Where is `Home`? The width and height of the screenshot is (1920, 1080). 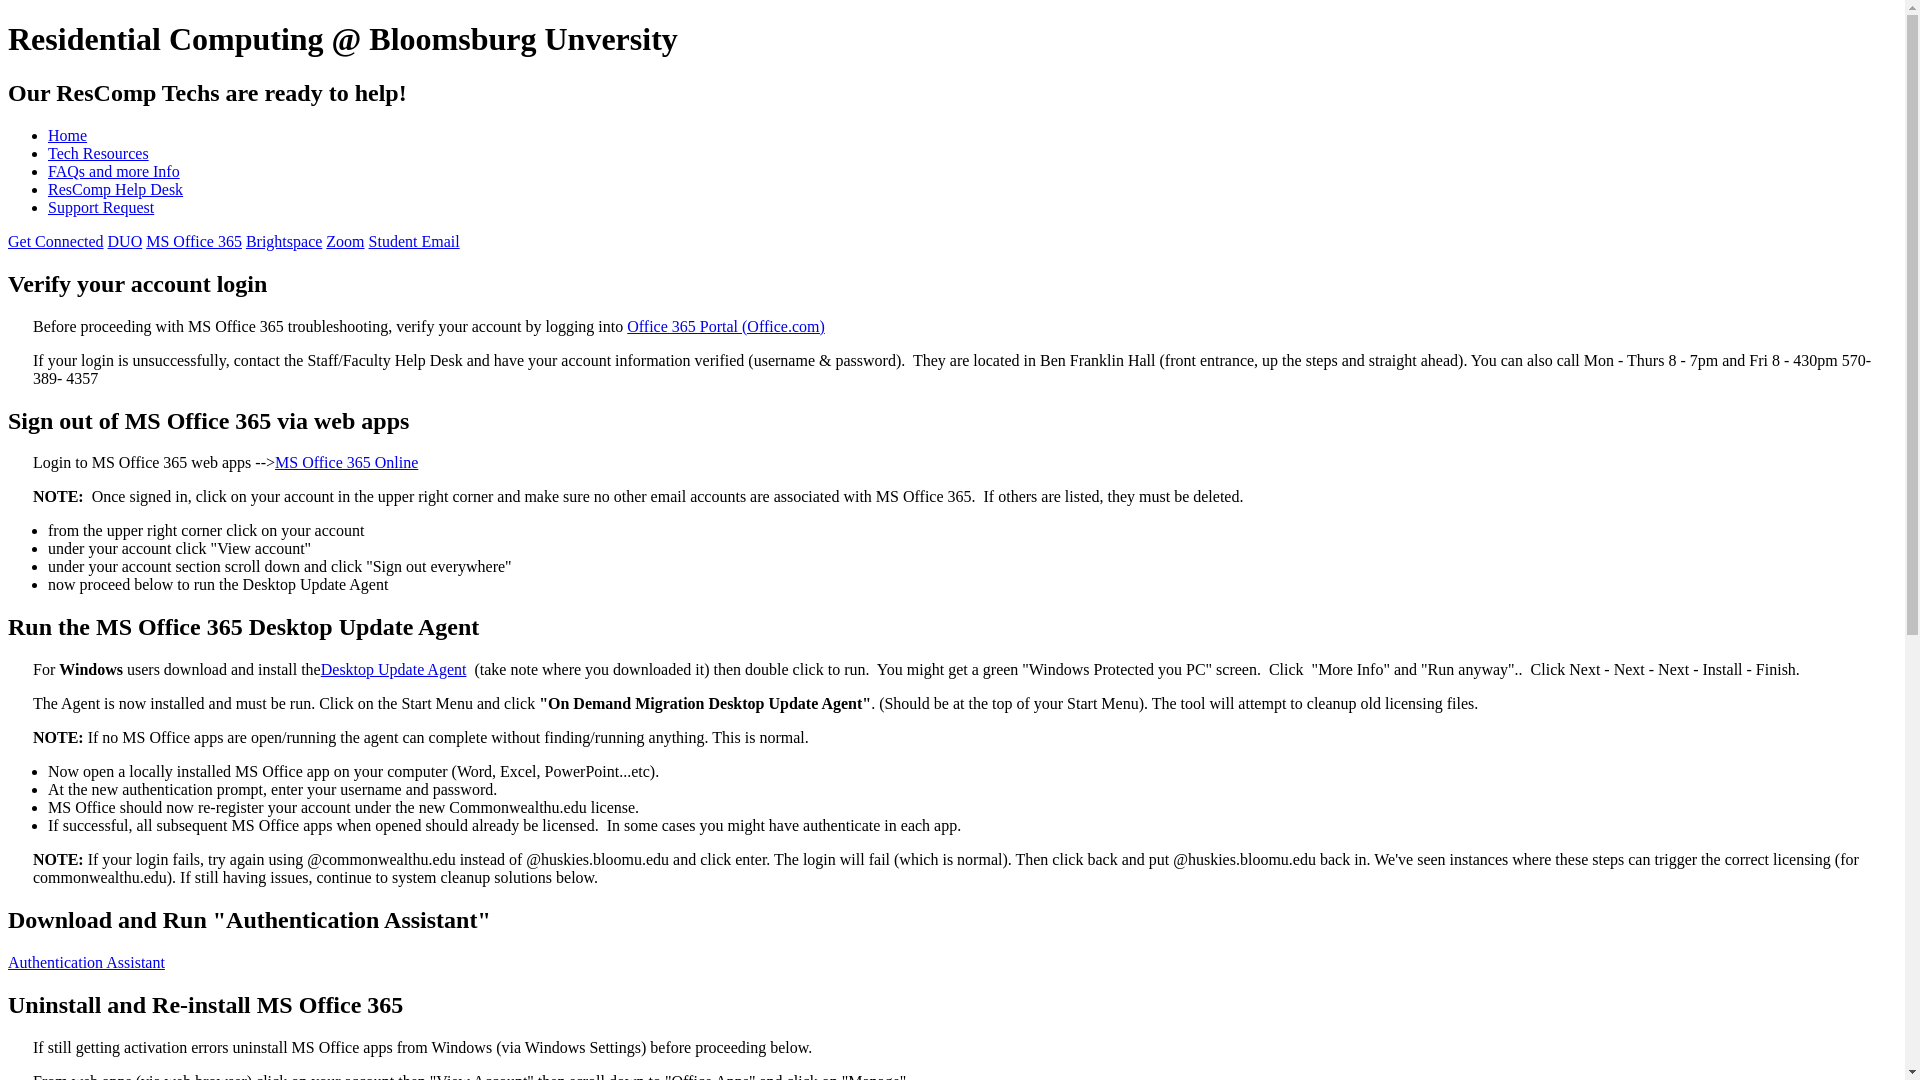 Home is located at coordinates (67, 135).